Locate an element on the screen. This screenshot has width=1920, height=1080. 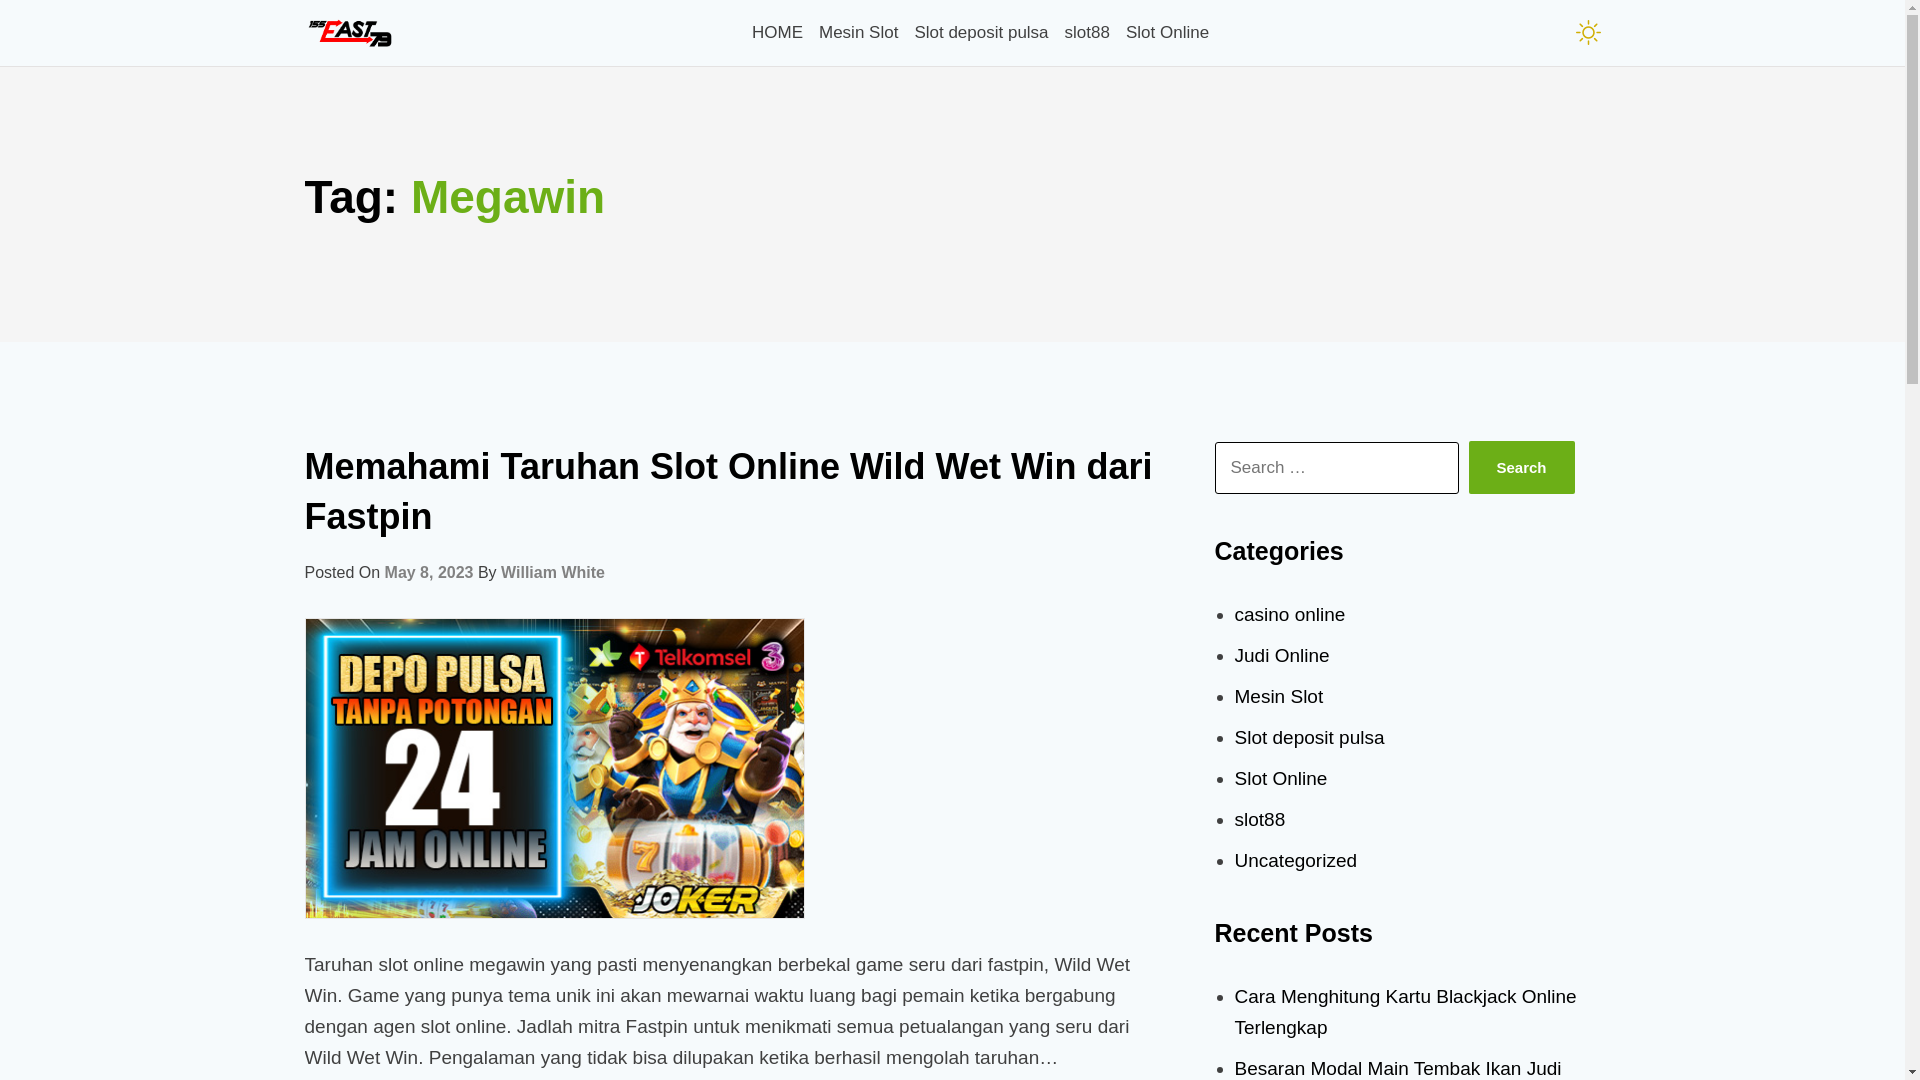
May 8, 2023 is located at coordinates (430, 572).